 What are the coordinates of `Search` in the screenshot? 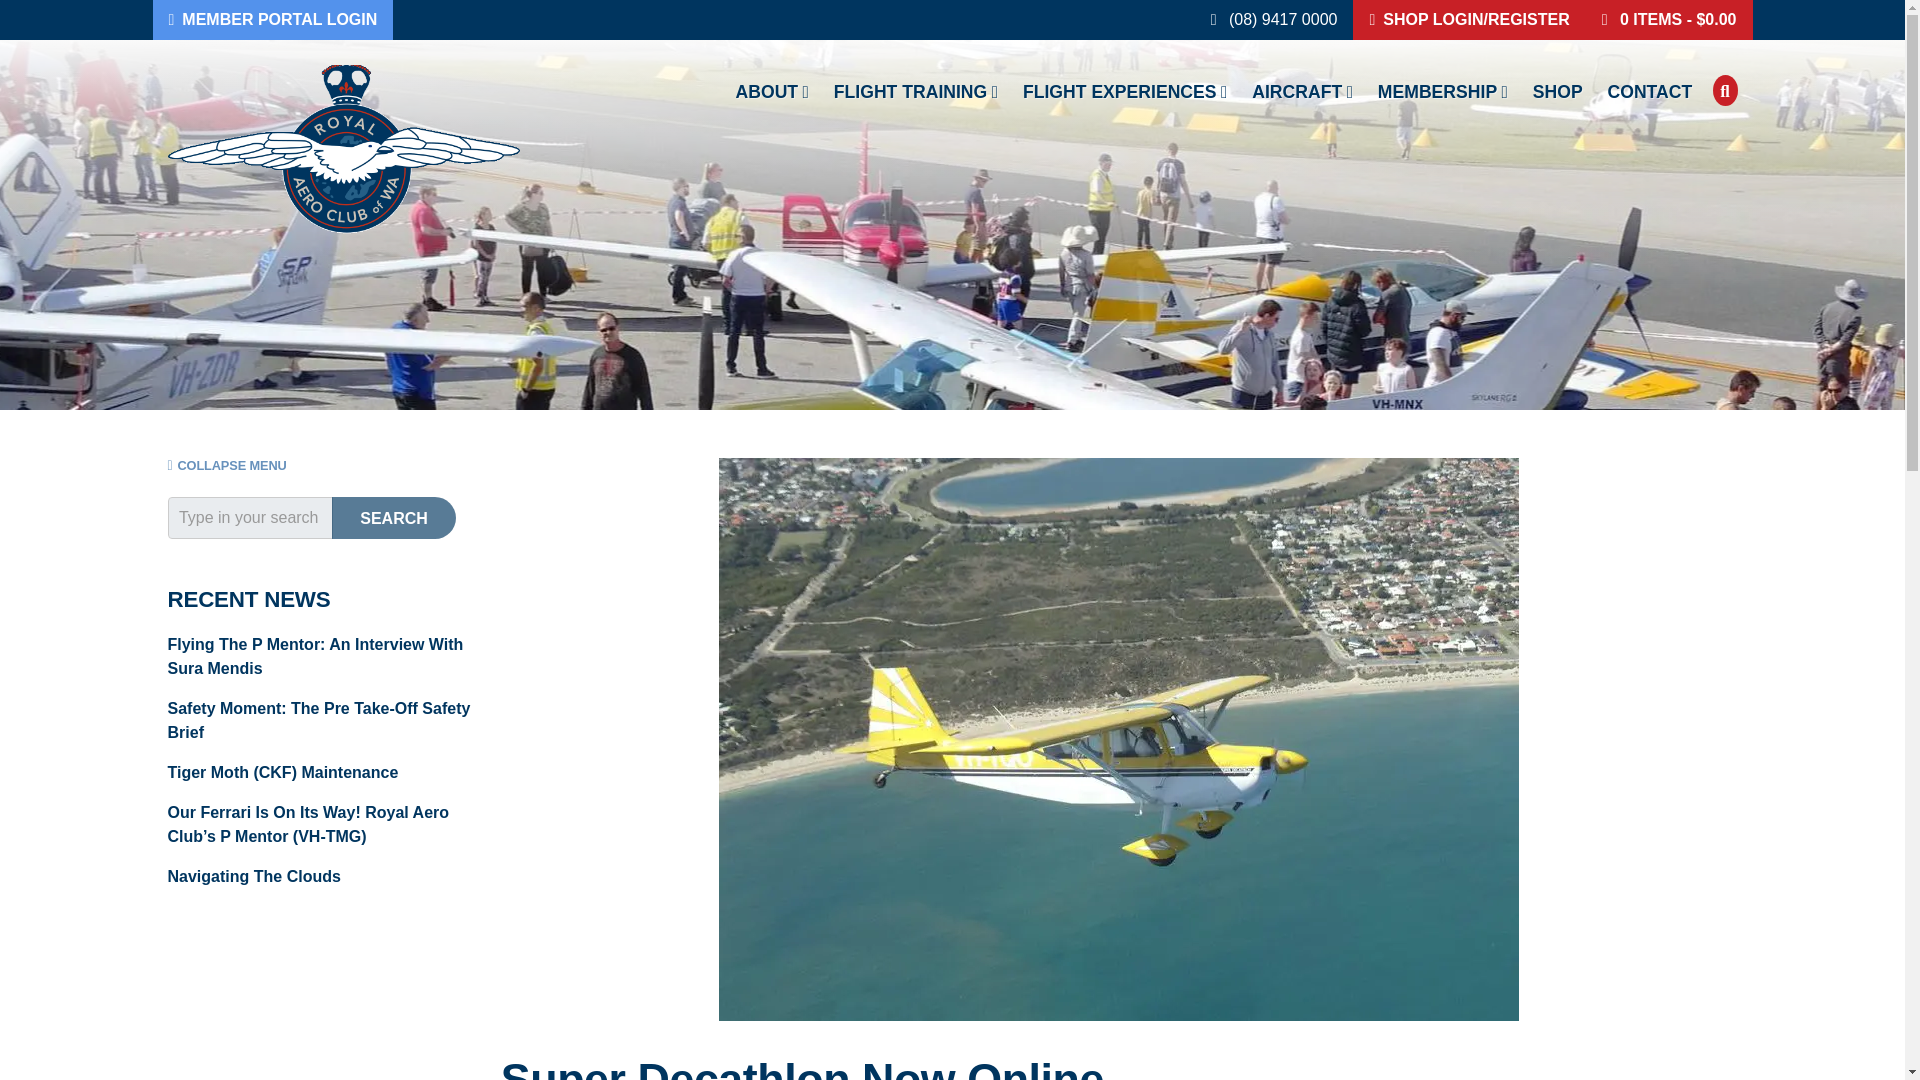 It's located at (394, 517).